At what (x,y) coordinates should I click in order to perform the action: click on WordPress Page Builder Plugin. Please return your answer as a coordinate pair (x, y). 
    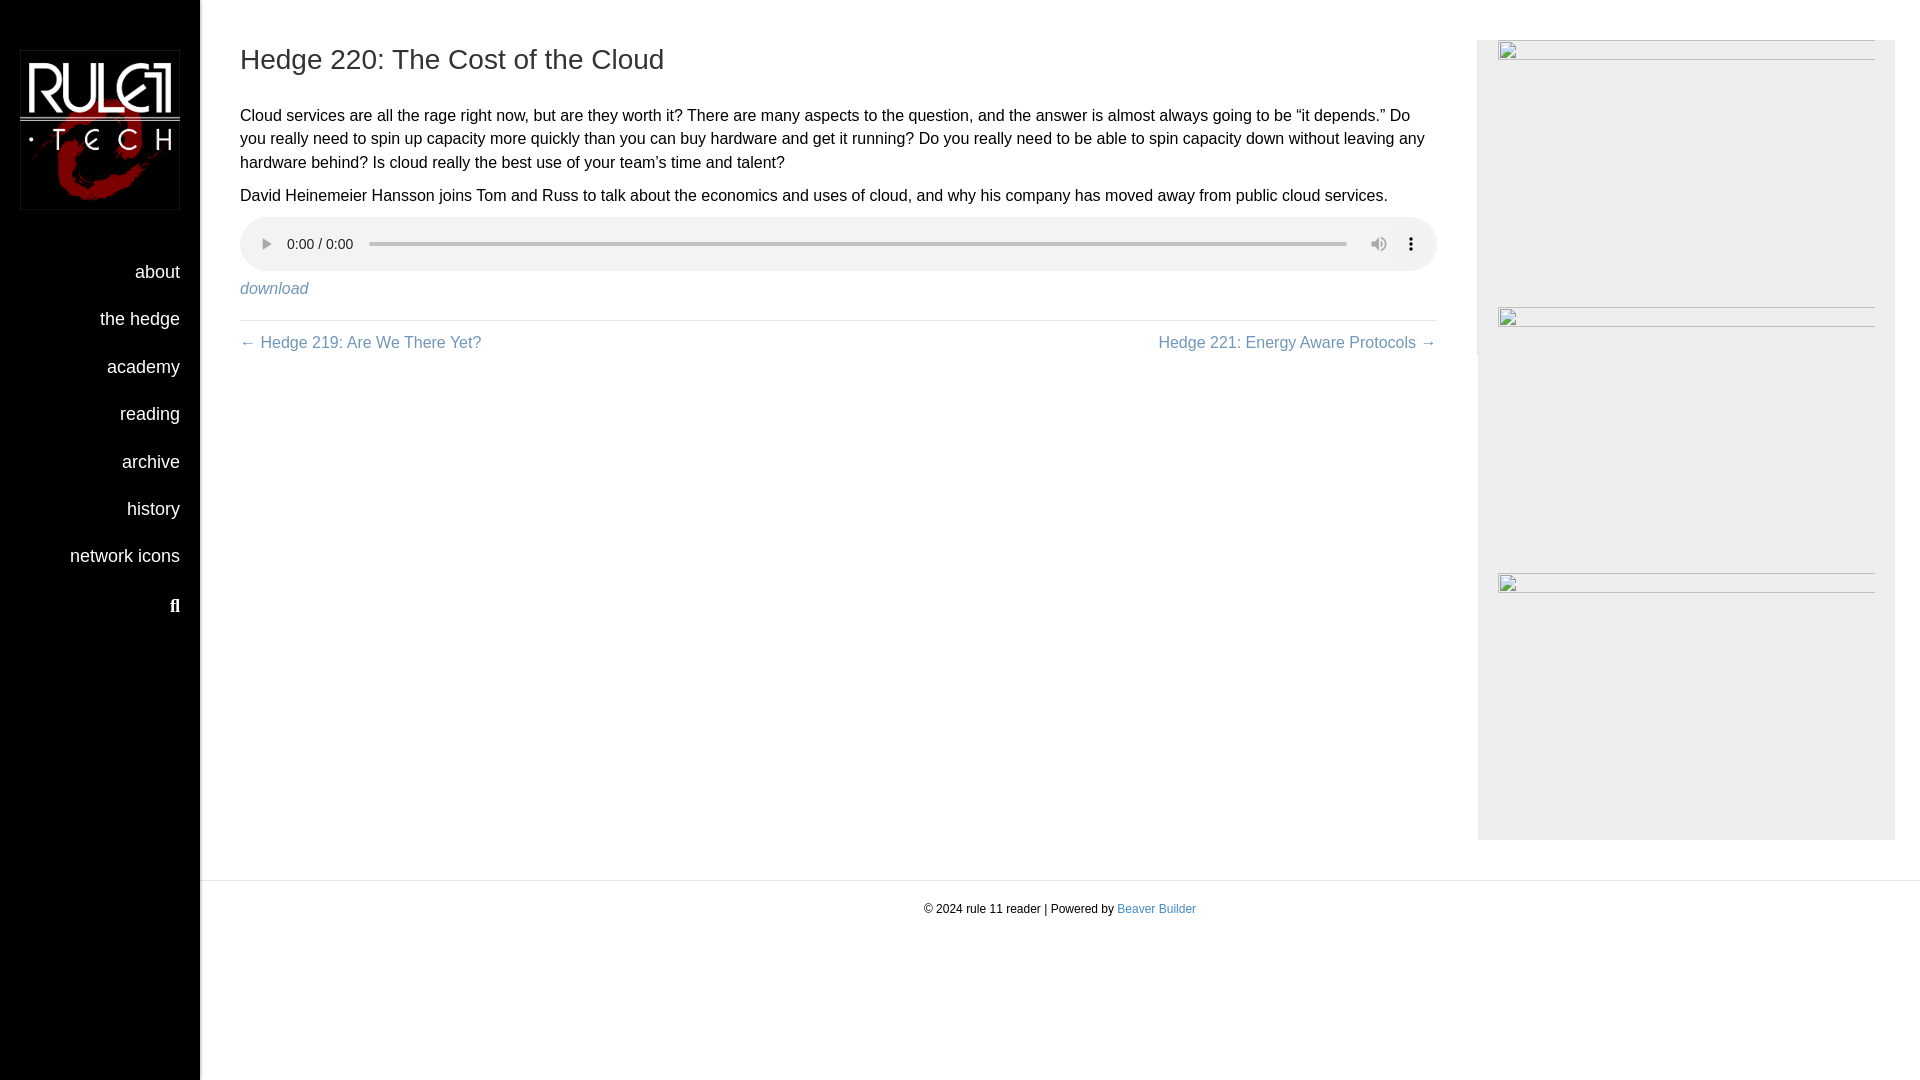
    Looking at the image, I should click on (1156, 908).